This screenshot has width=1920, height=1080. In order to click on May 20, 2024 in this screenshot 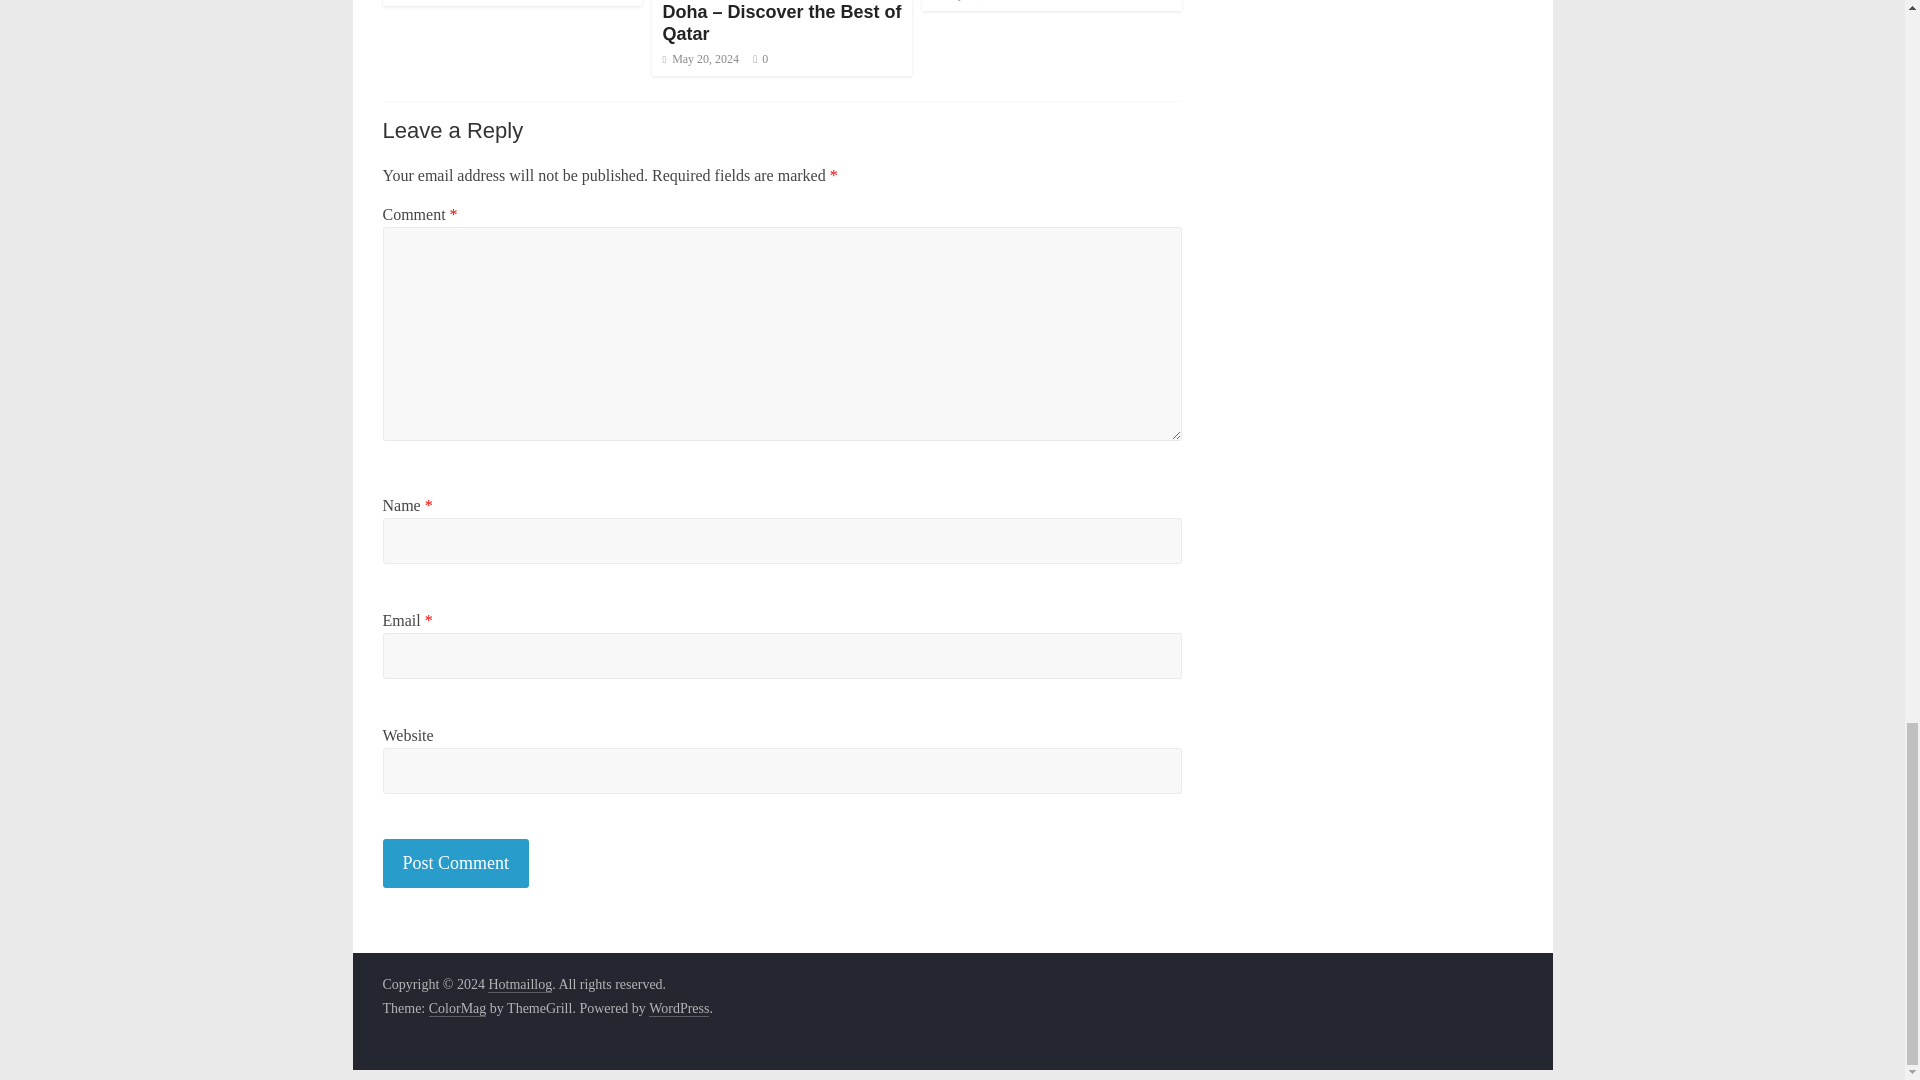, I will do `click(700, 58)`.